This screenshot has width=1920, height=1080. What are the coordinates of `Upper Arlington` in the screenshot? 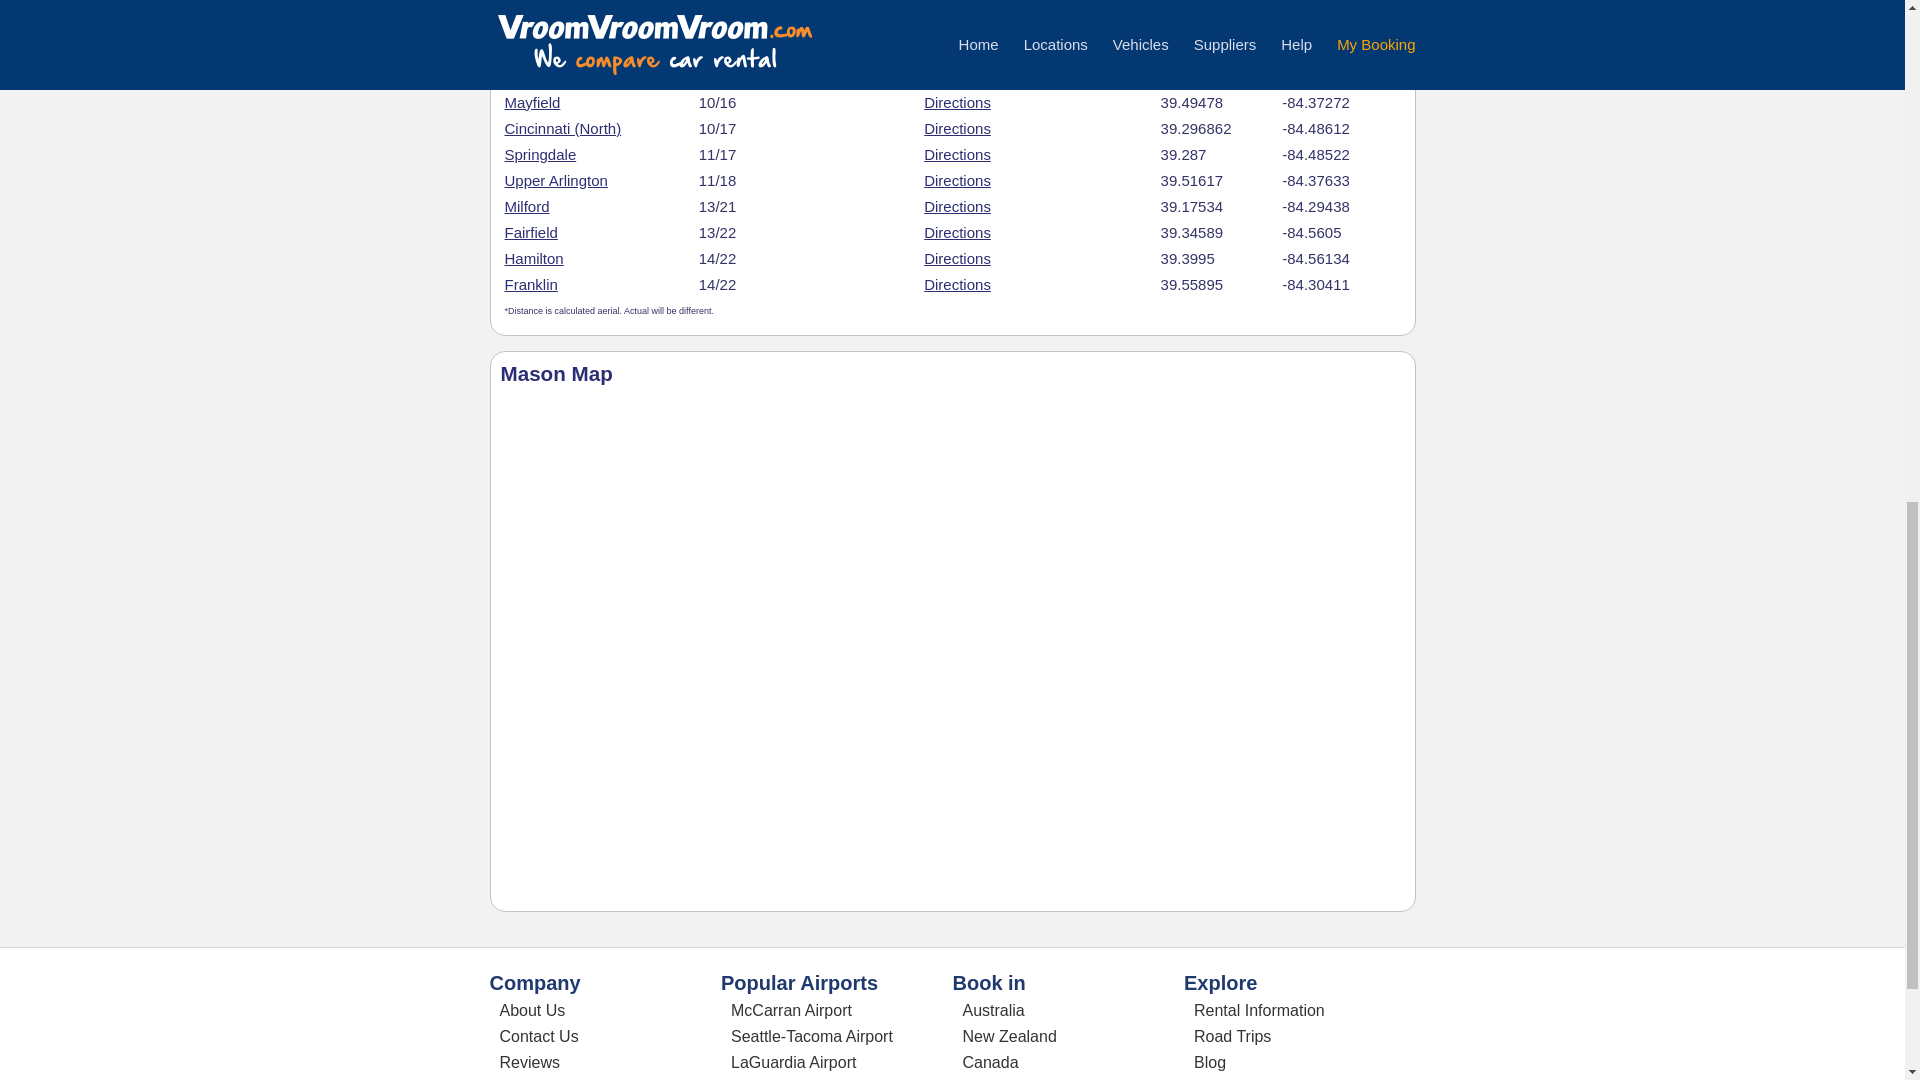 It's located at (554, 180).